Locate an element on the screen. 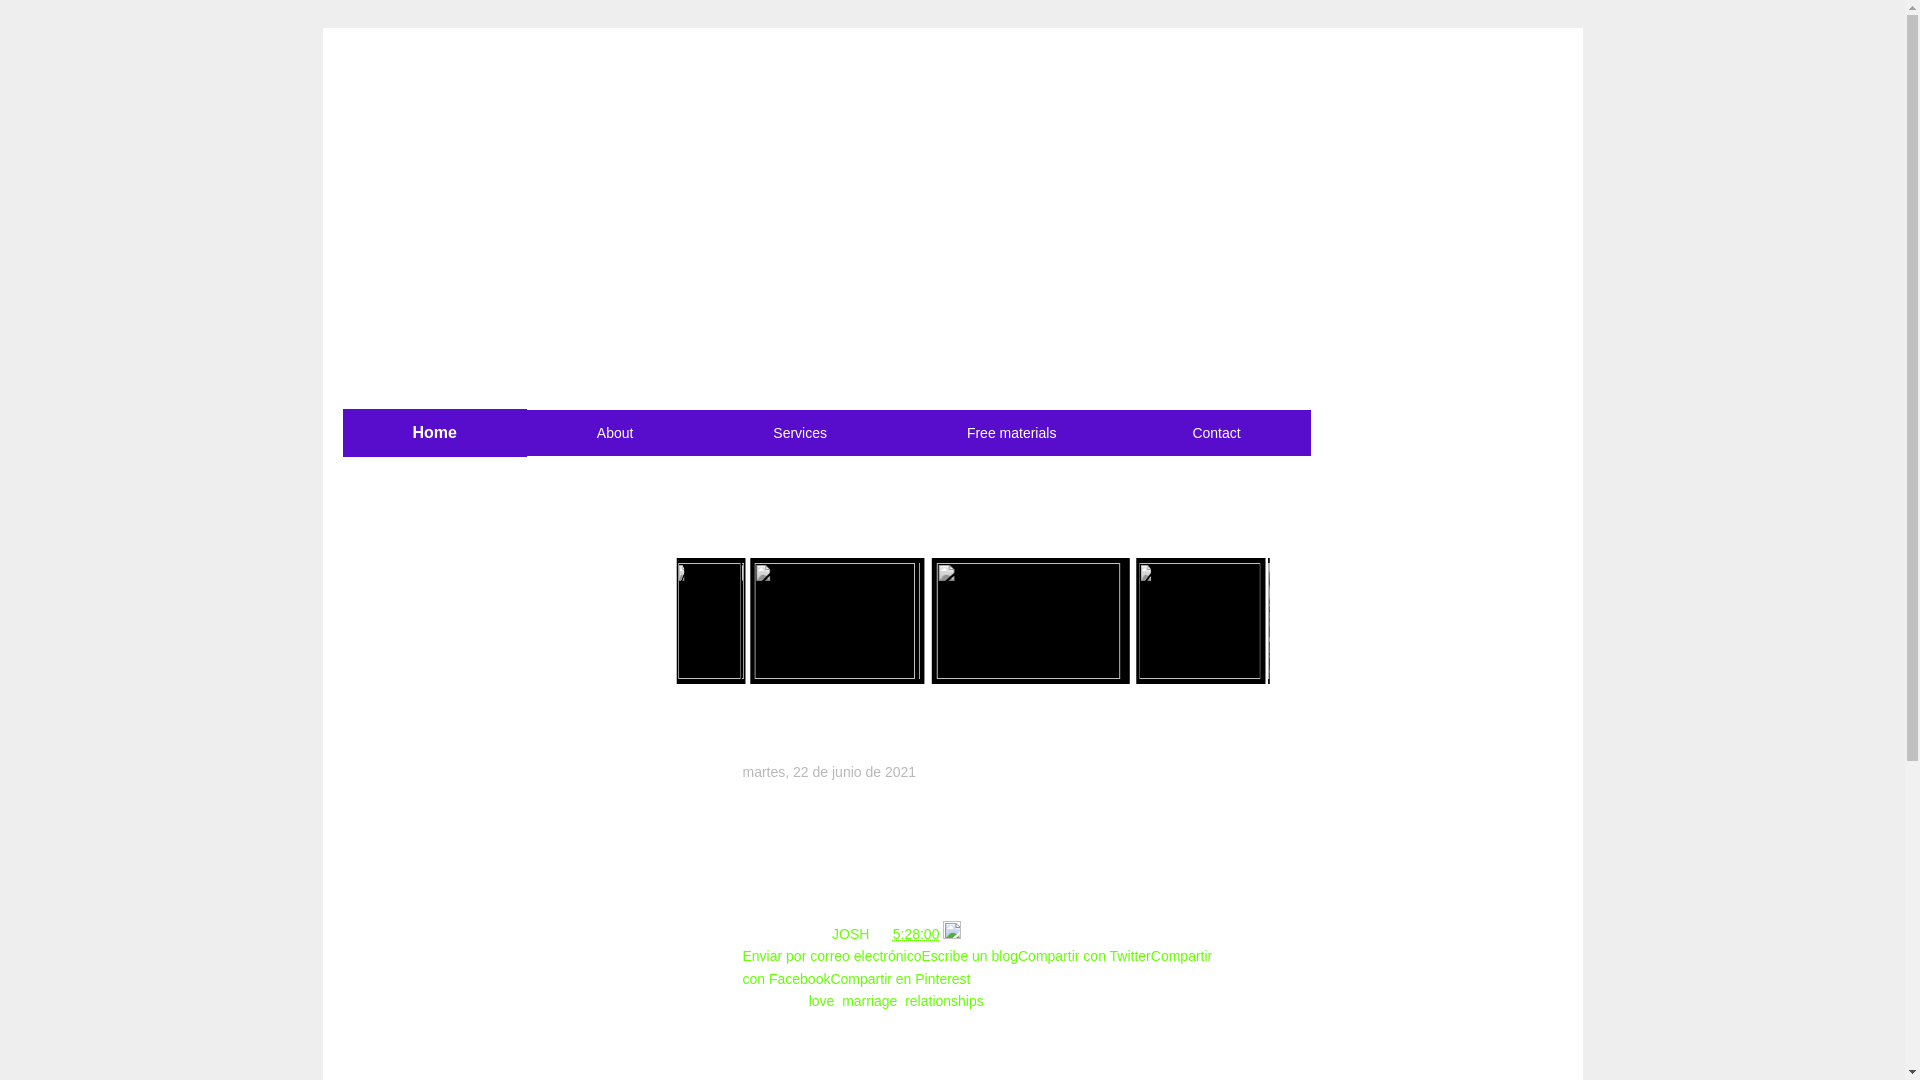  relationships is located at coordinates (944, 1000).